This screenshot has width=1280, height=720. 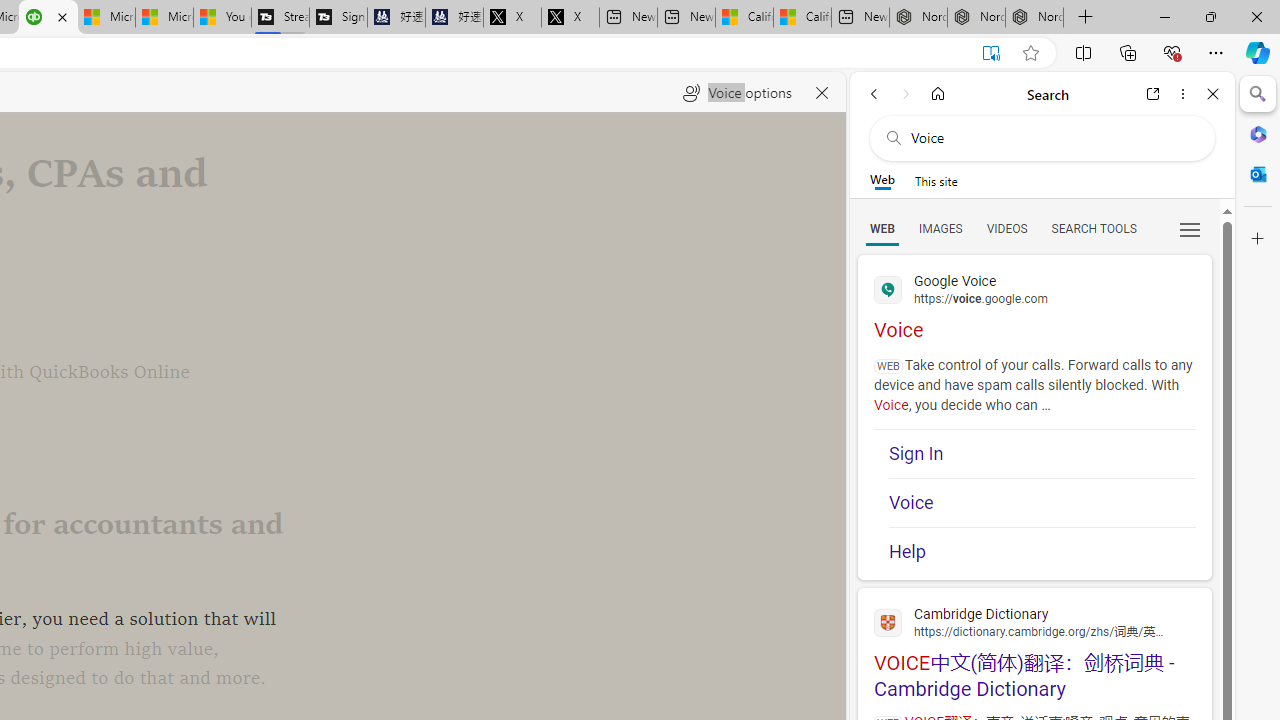 I want to click on Nordace - Siena Pro 15 Essential Set, so click(x=1034, y=18).